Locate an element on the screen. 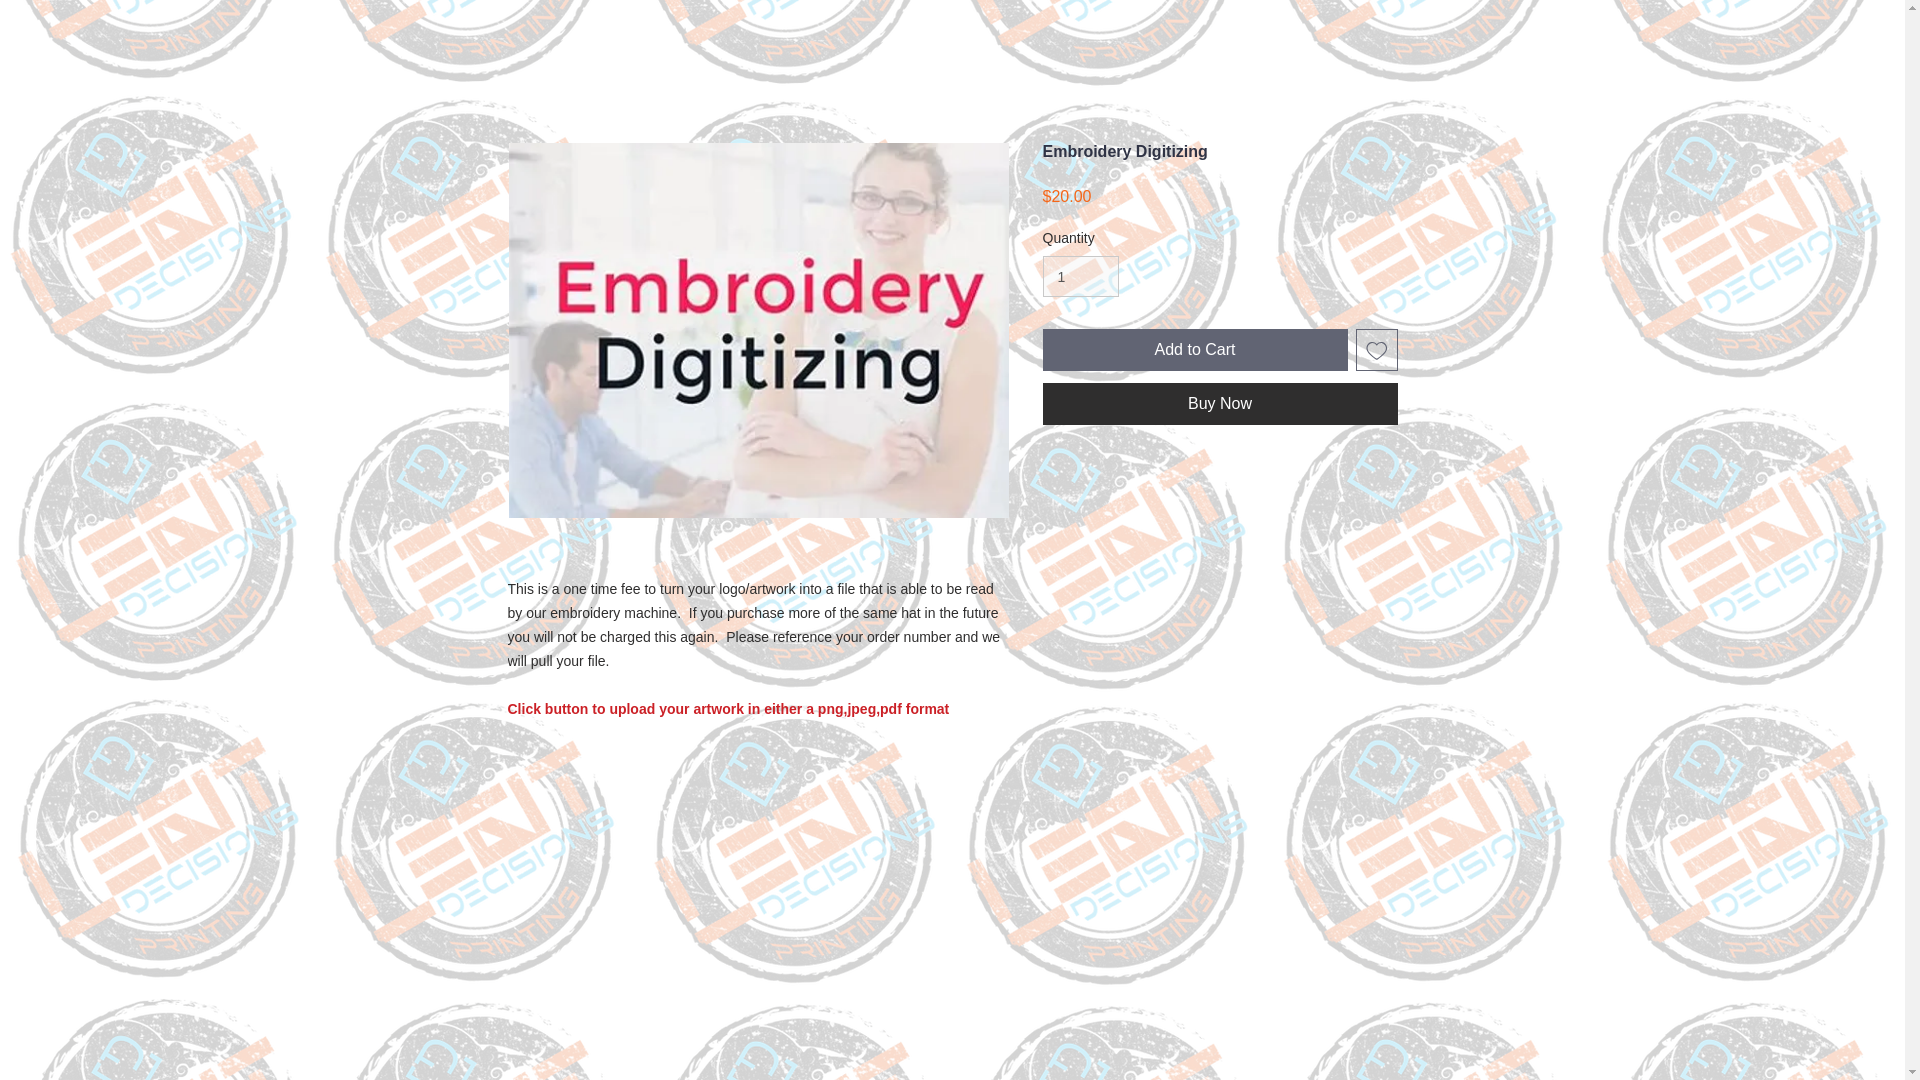 The width and height of the screenshot is (1920, 1080). Add to Cart is located at coordinates (1194, 350).